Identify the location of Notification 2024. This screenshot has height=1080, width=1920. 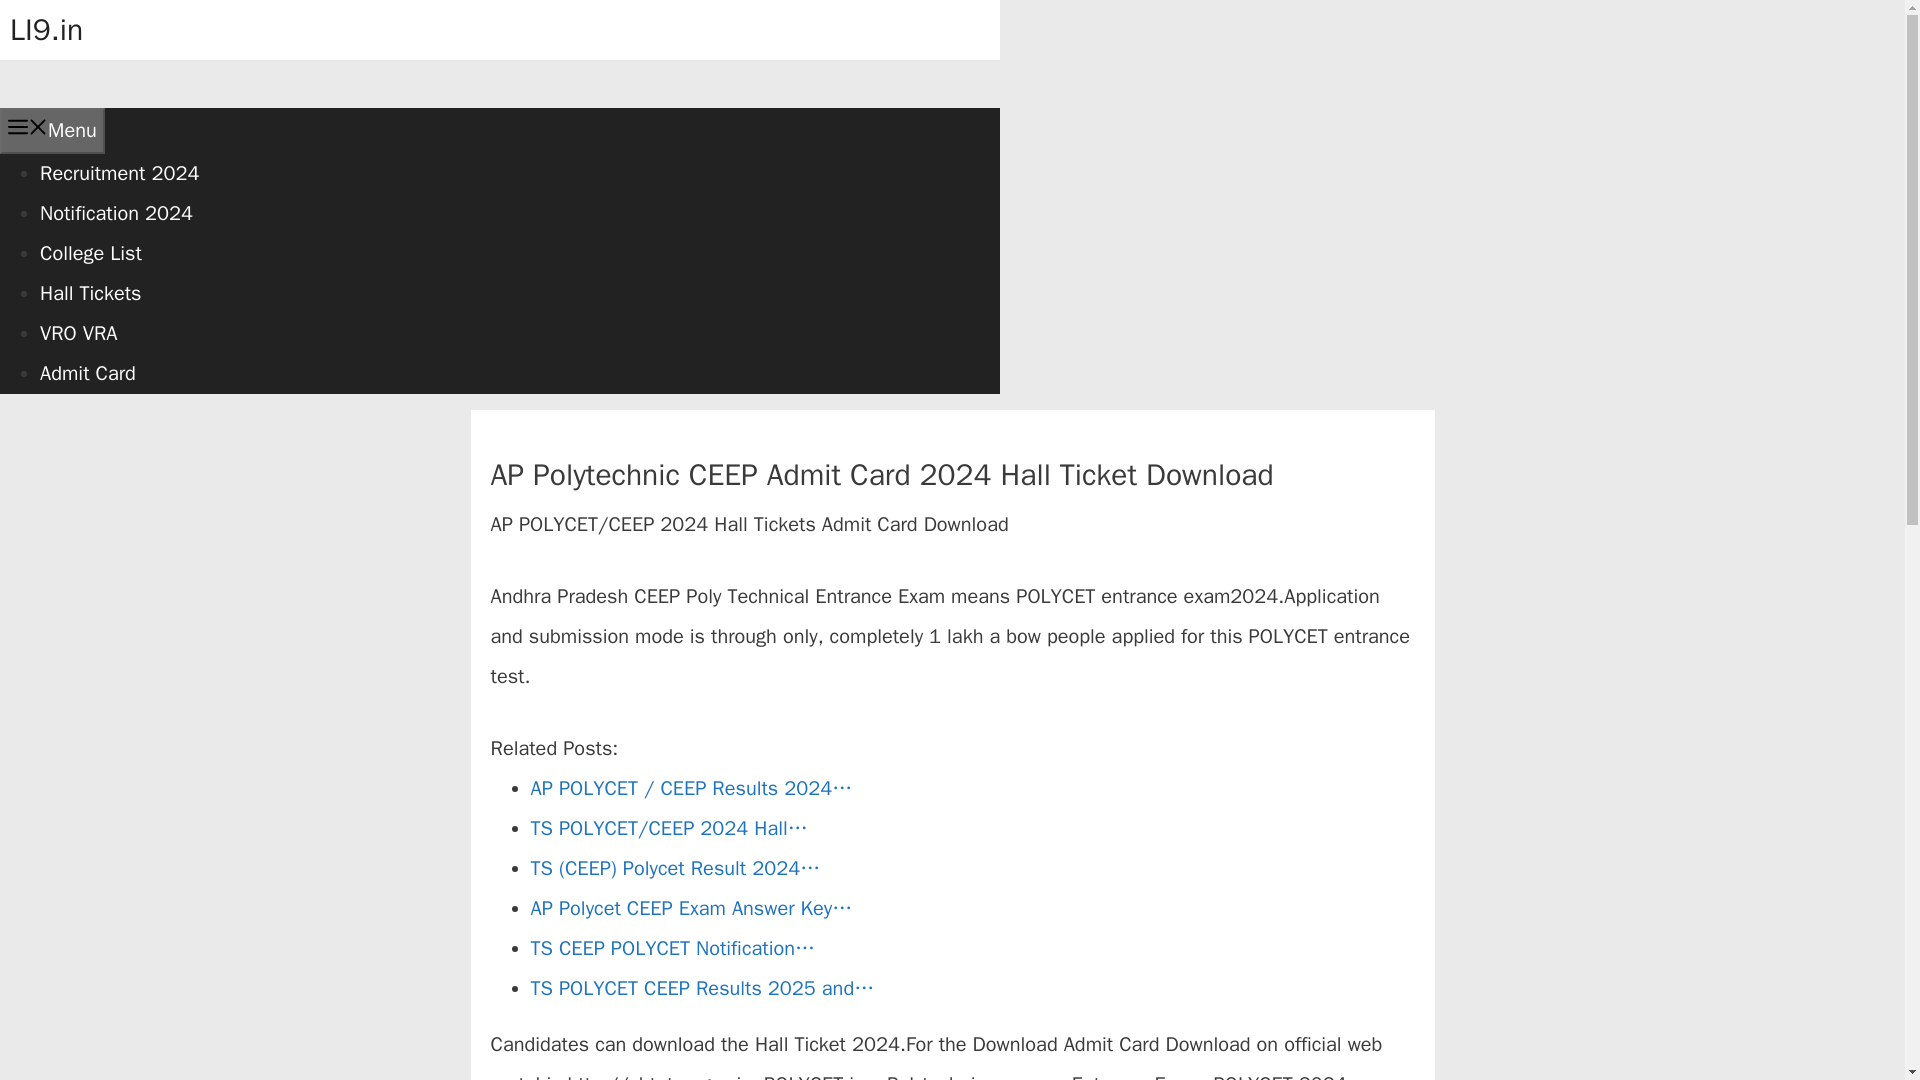
(116, 212).